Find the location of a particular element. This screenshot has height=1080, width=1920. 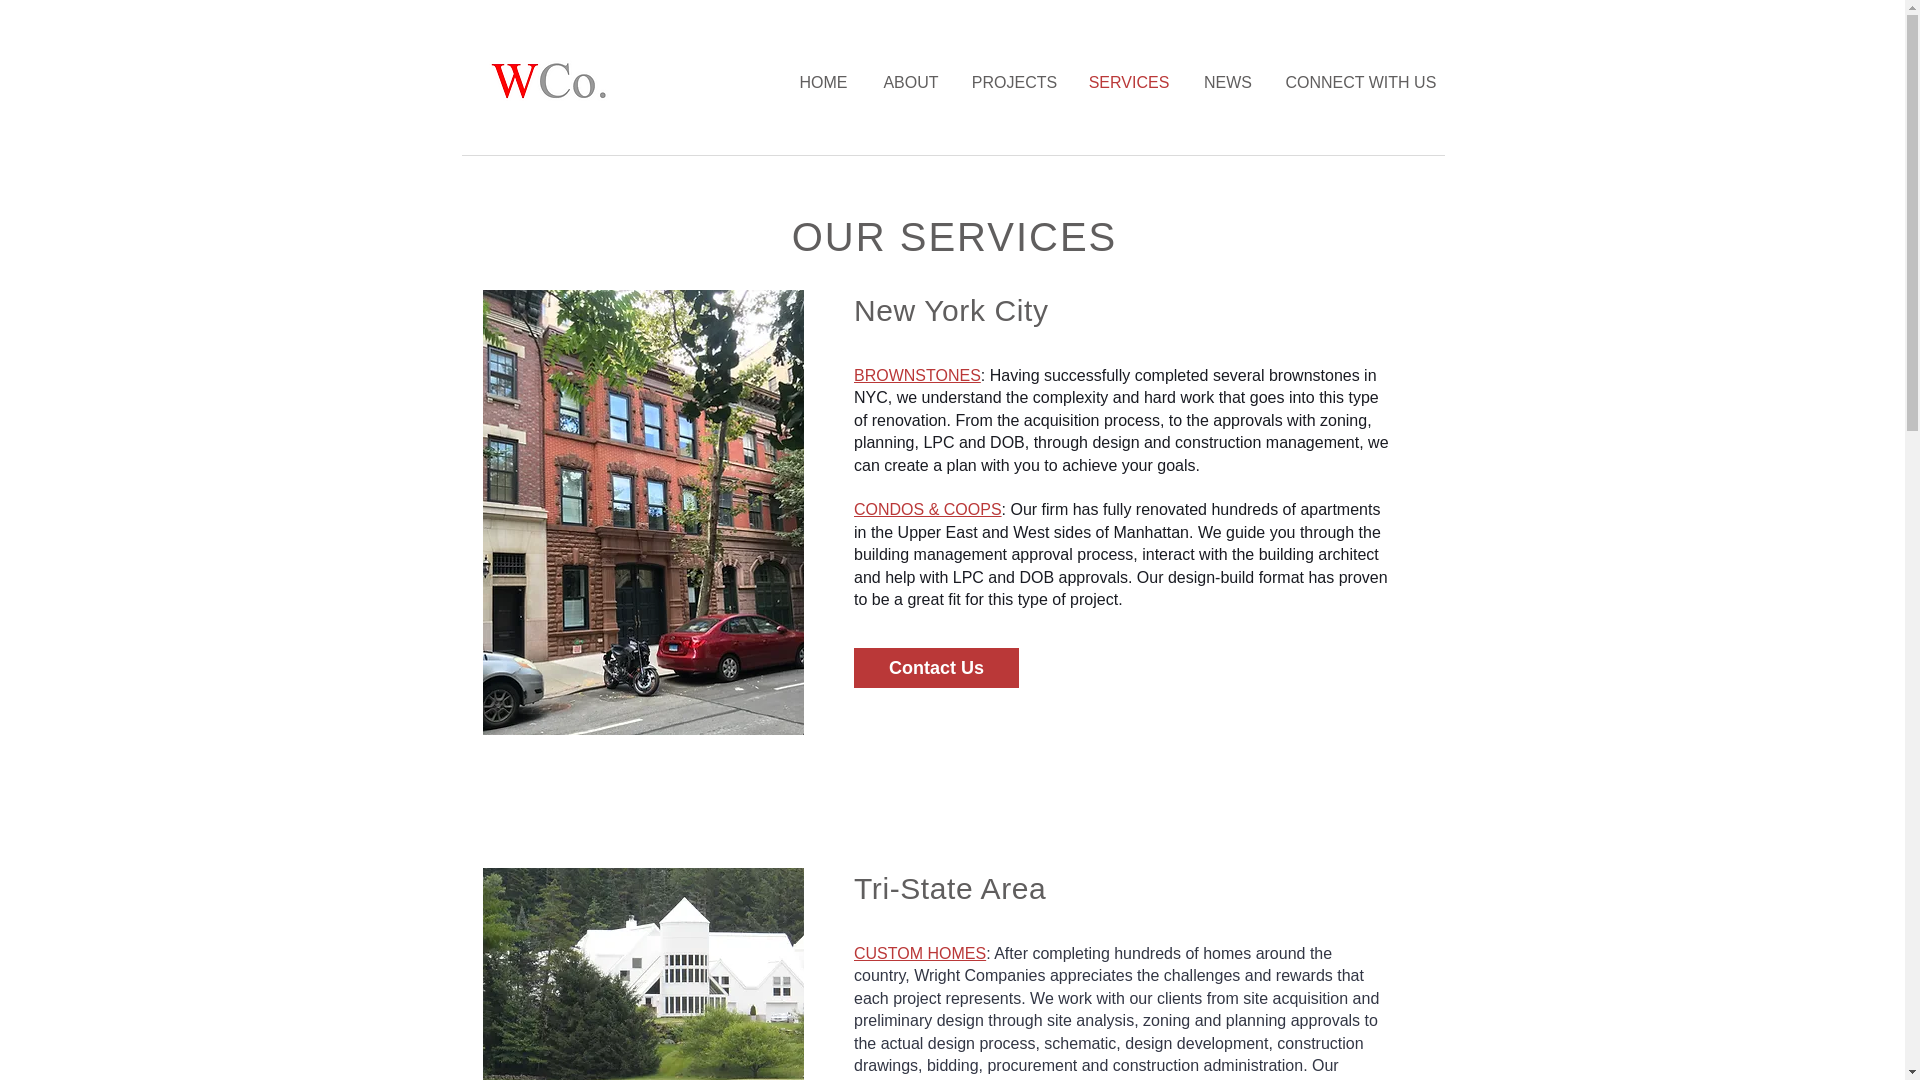

ABOUT is located at coordinates (910, 83).